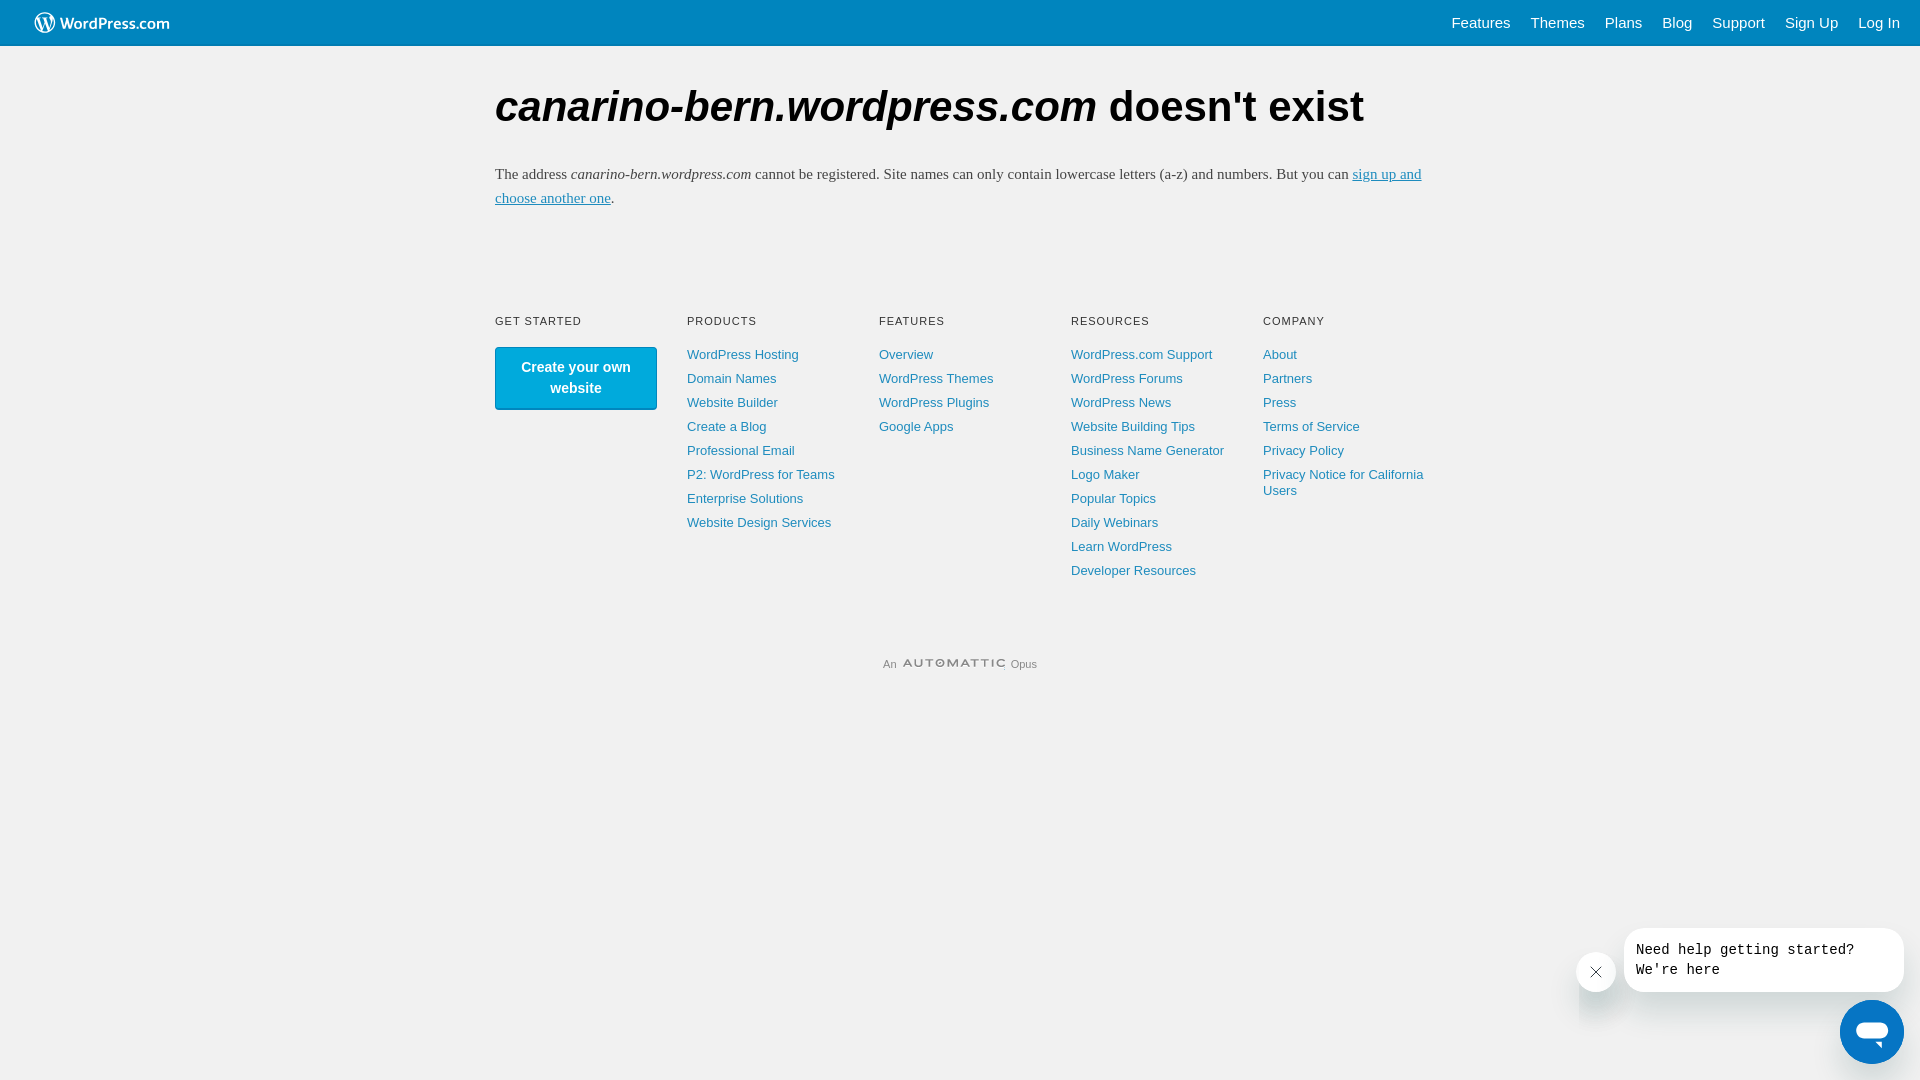  What do you see at coordinates (1127, 378) in the screenshot?
I see `WordPress Forums` at bounding box center [1127, 378].